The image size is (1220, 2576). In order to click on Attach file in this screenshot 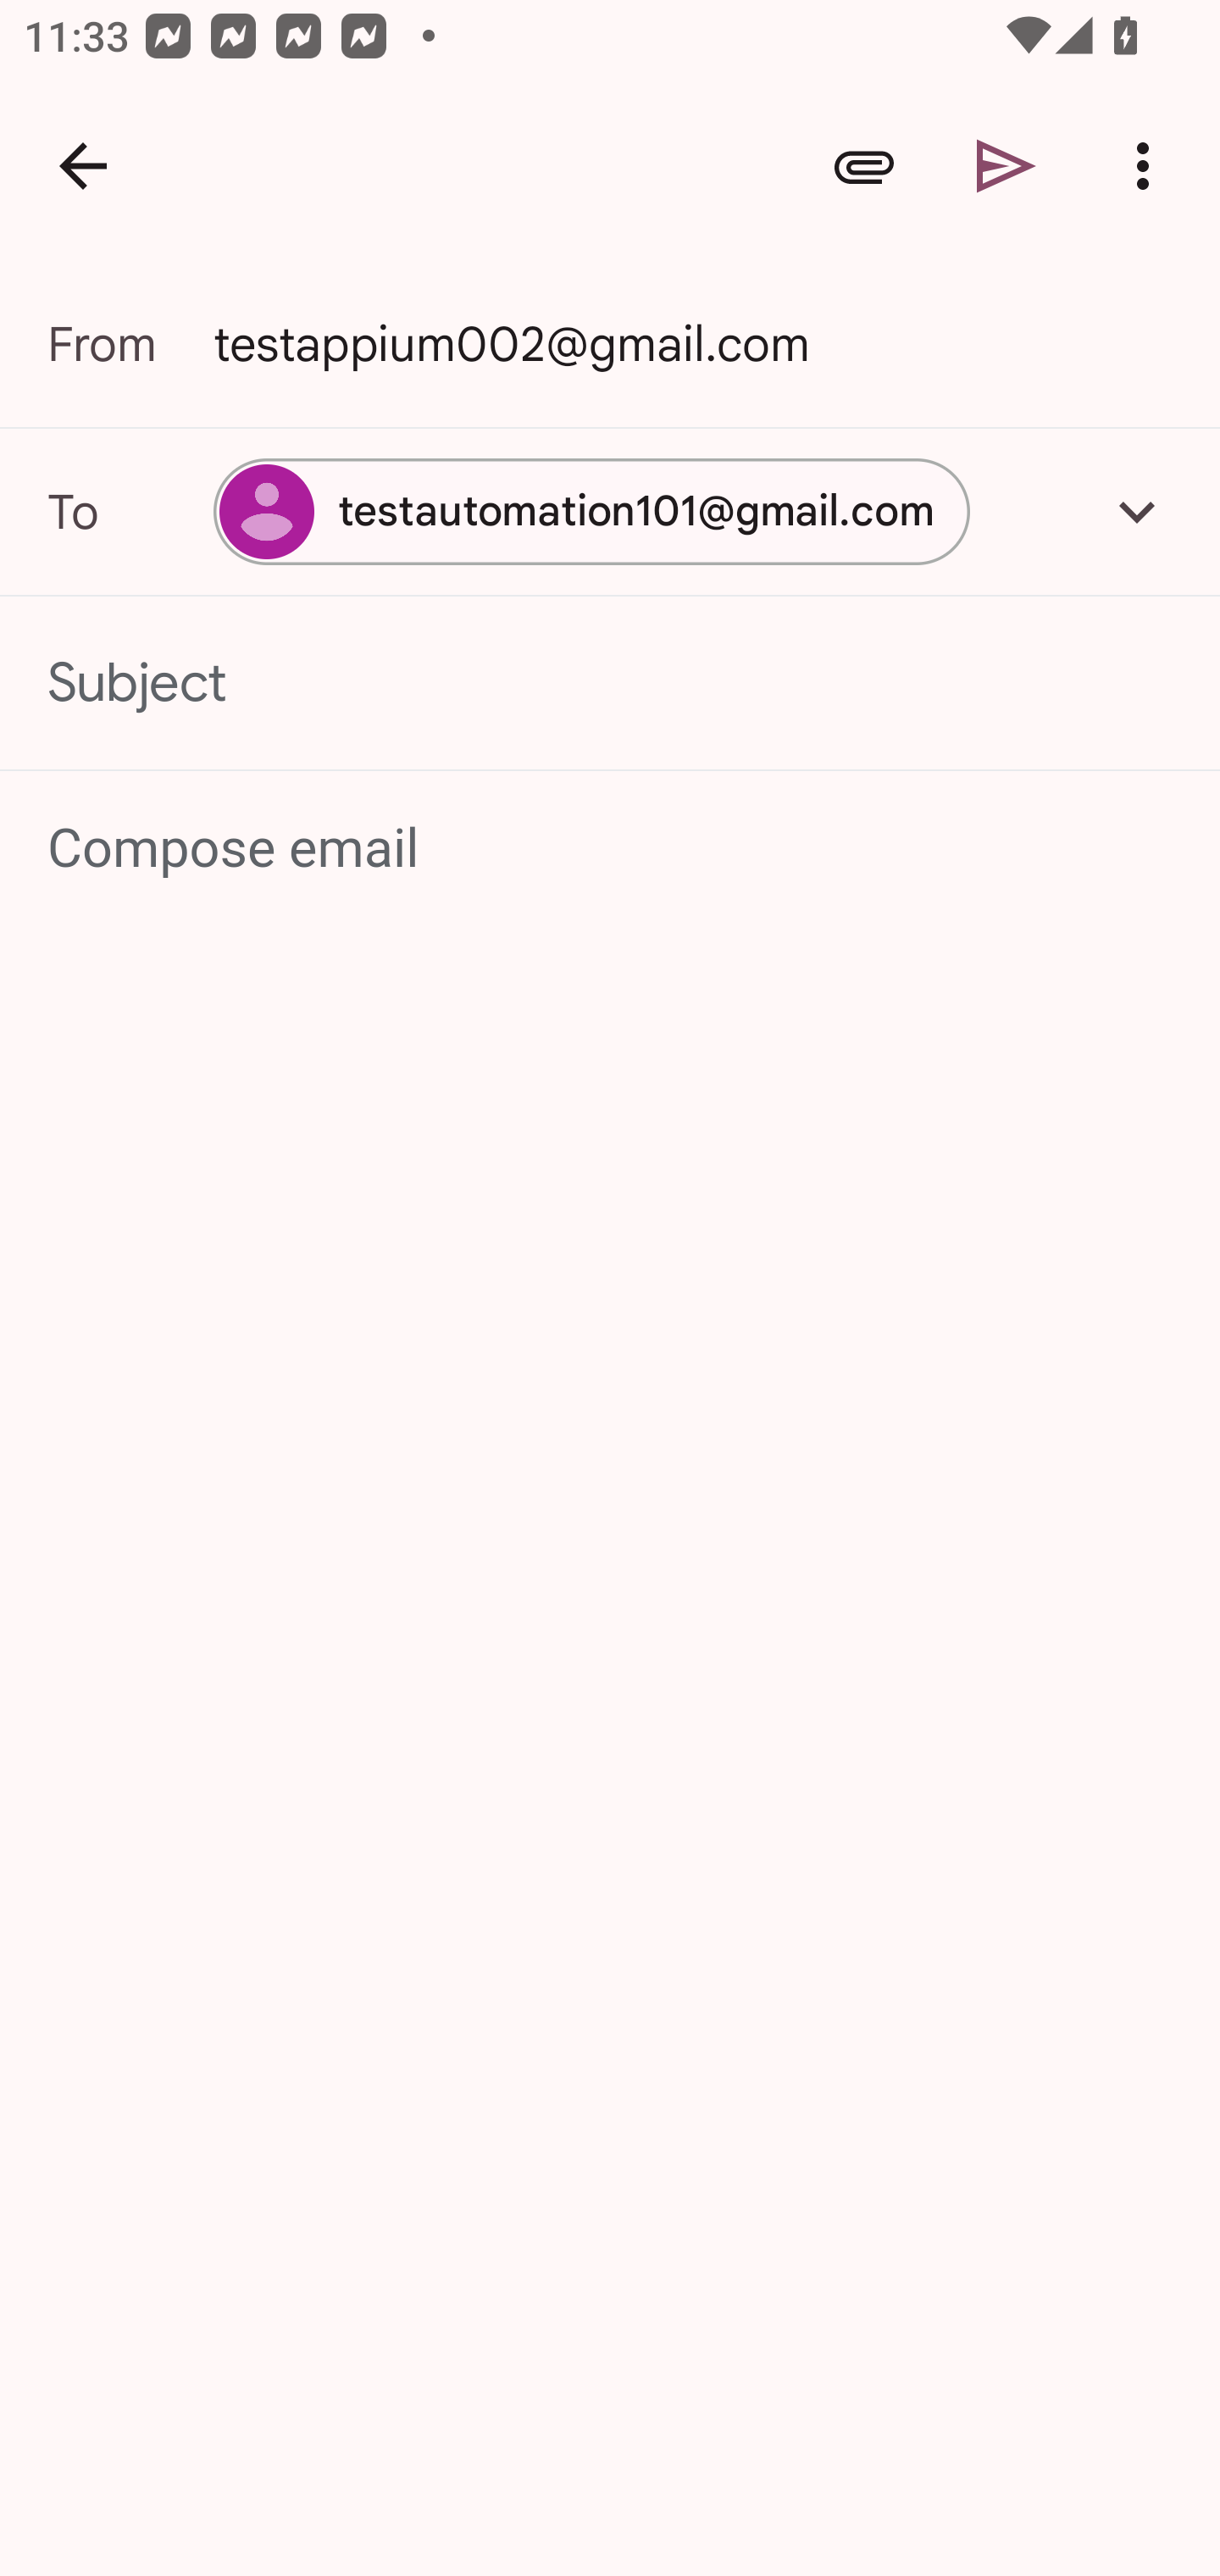, I will do `click(864, 166)`.